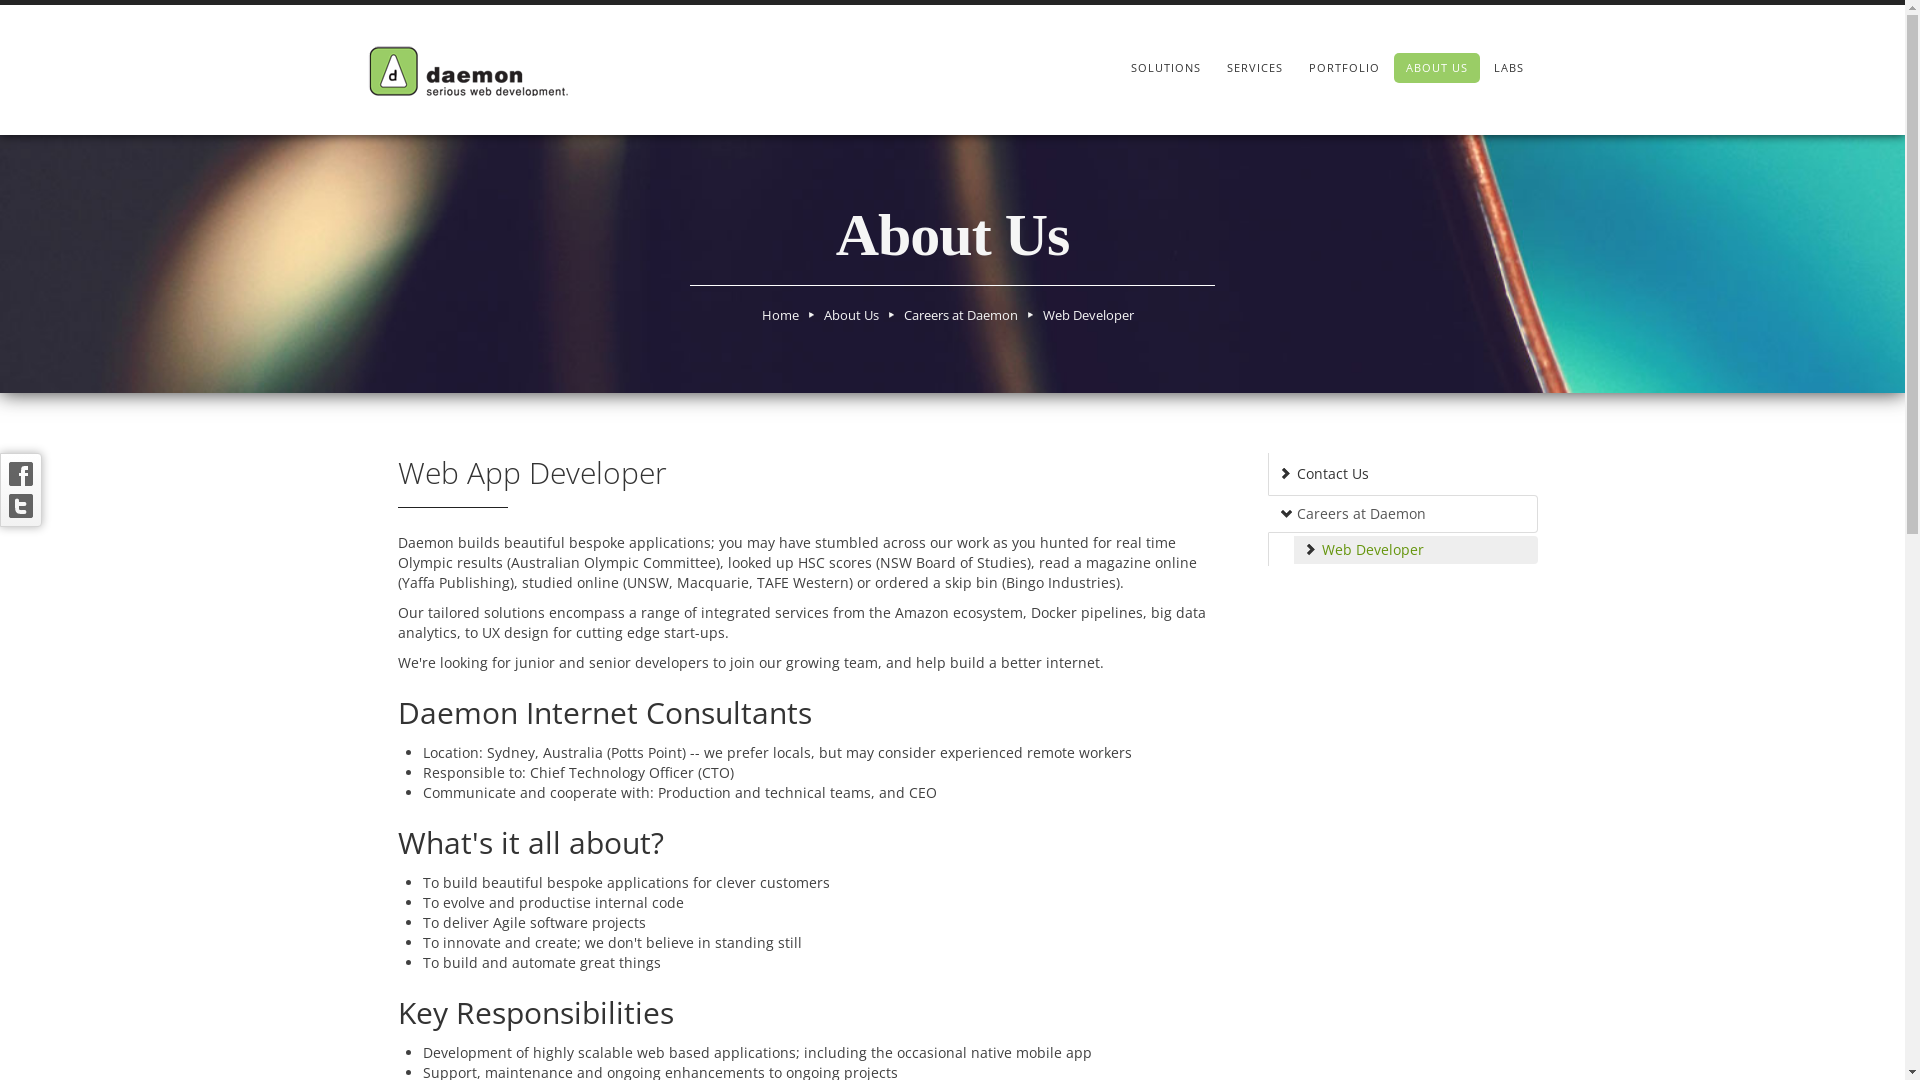  Describe the element at coordinates (1403, 474) in the screenshot. I see `Contact Us` at that location.